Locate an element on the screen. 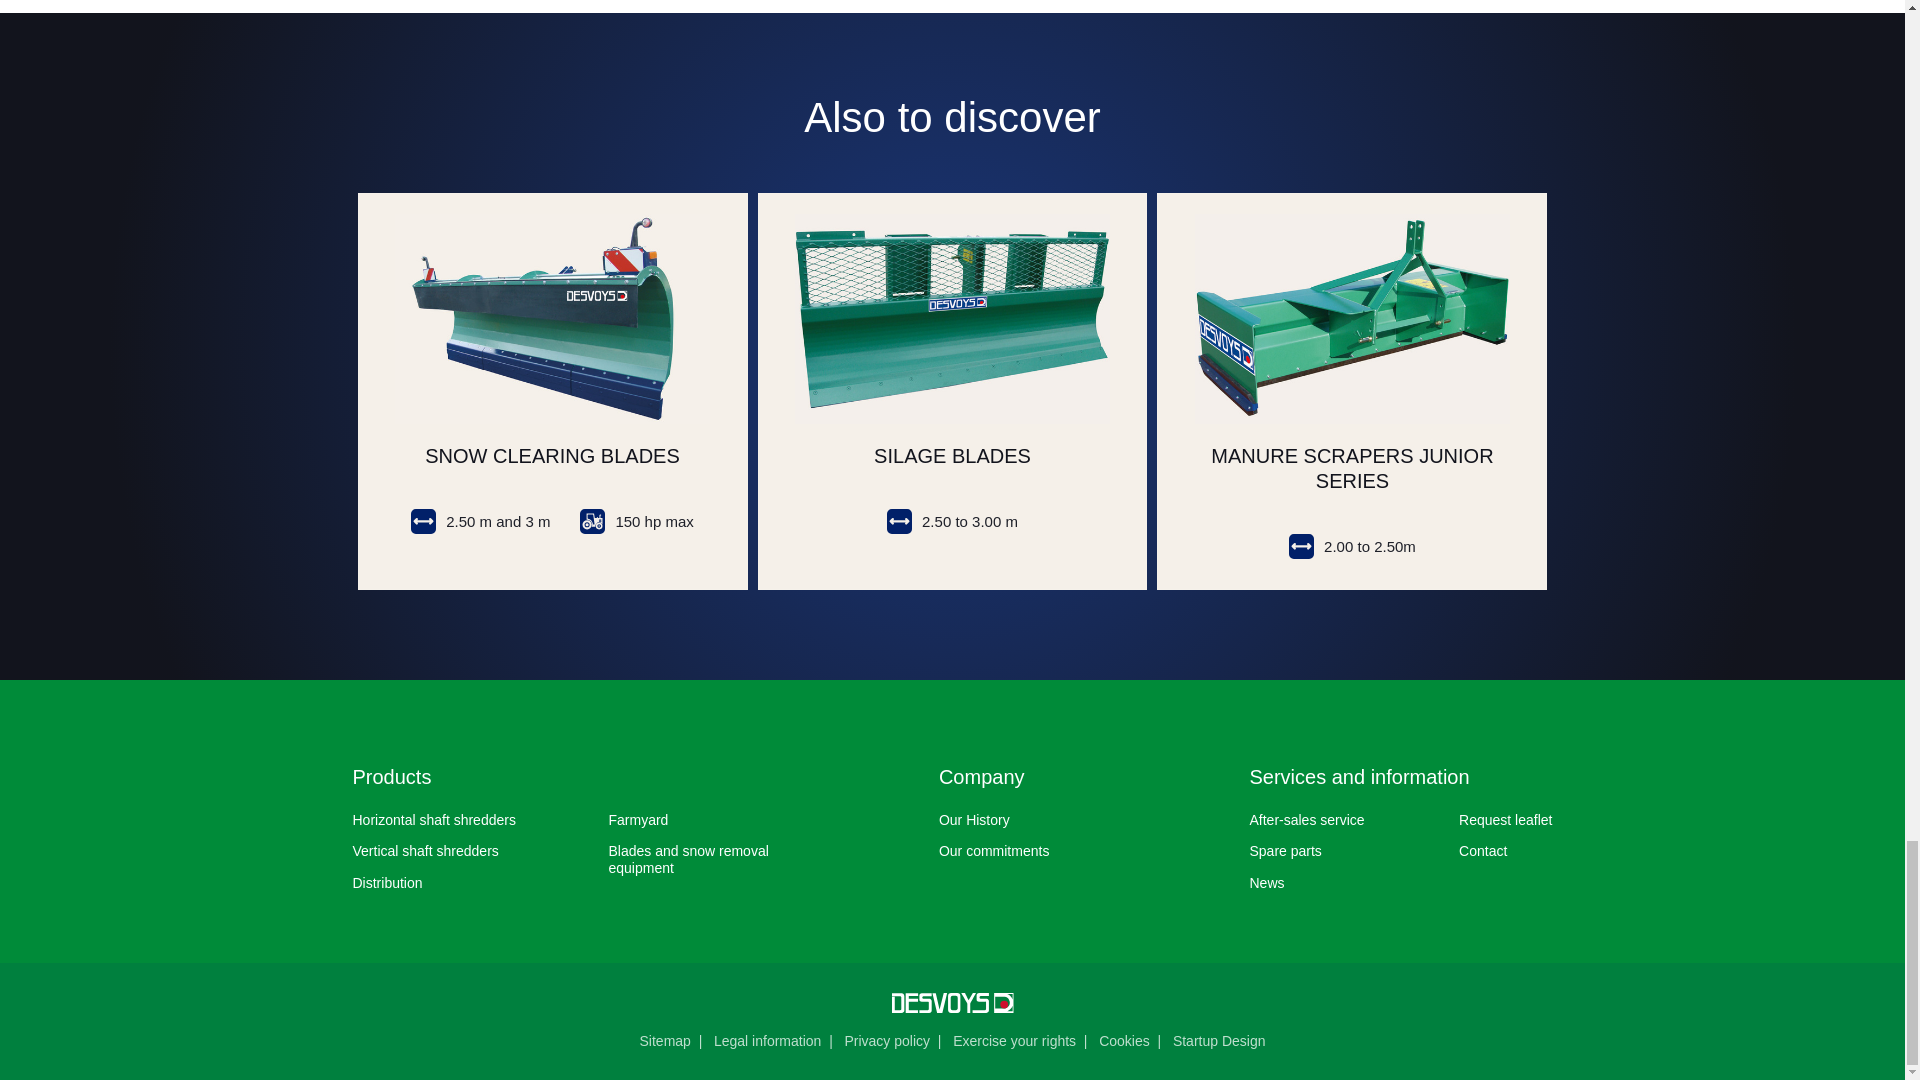 This screenshot has width=1920, height=1080. Our commitments is located at coordinates (993, 850).